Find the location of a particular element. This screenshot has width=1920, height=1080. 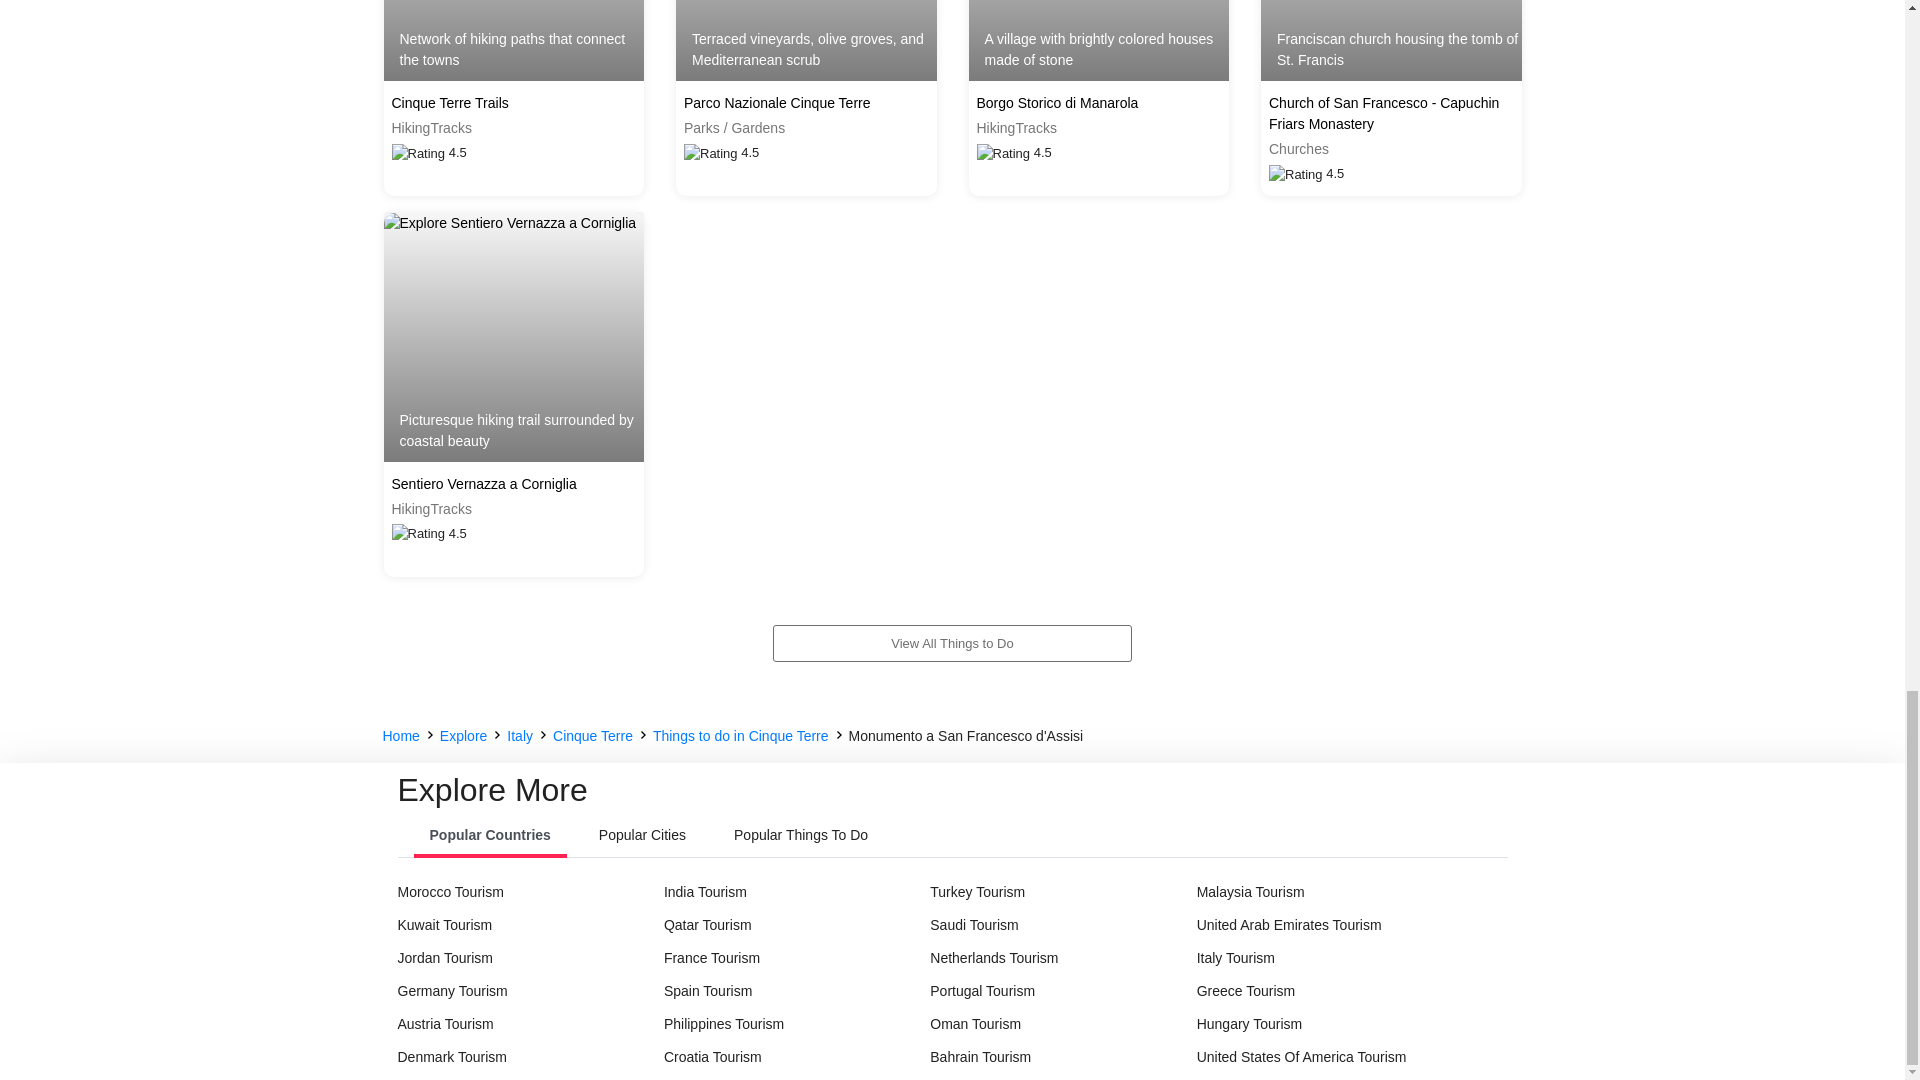

Explore is located at coordinates (463, 736).